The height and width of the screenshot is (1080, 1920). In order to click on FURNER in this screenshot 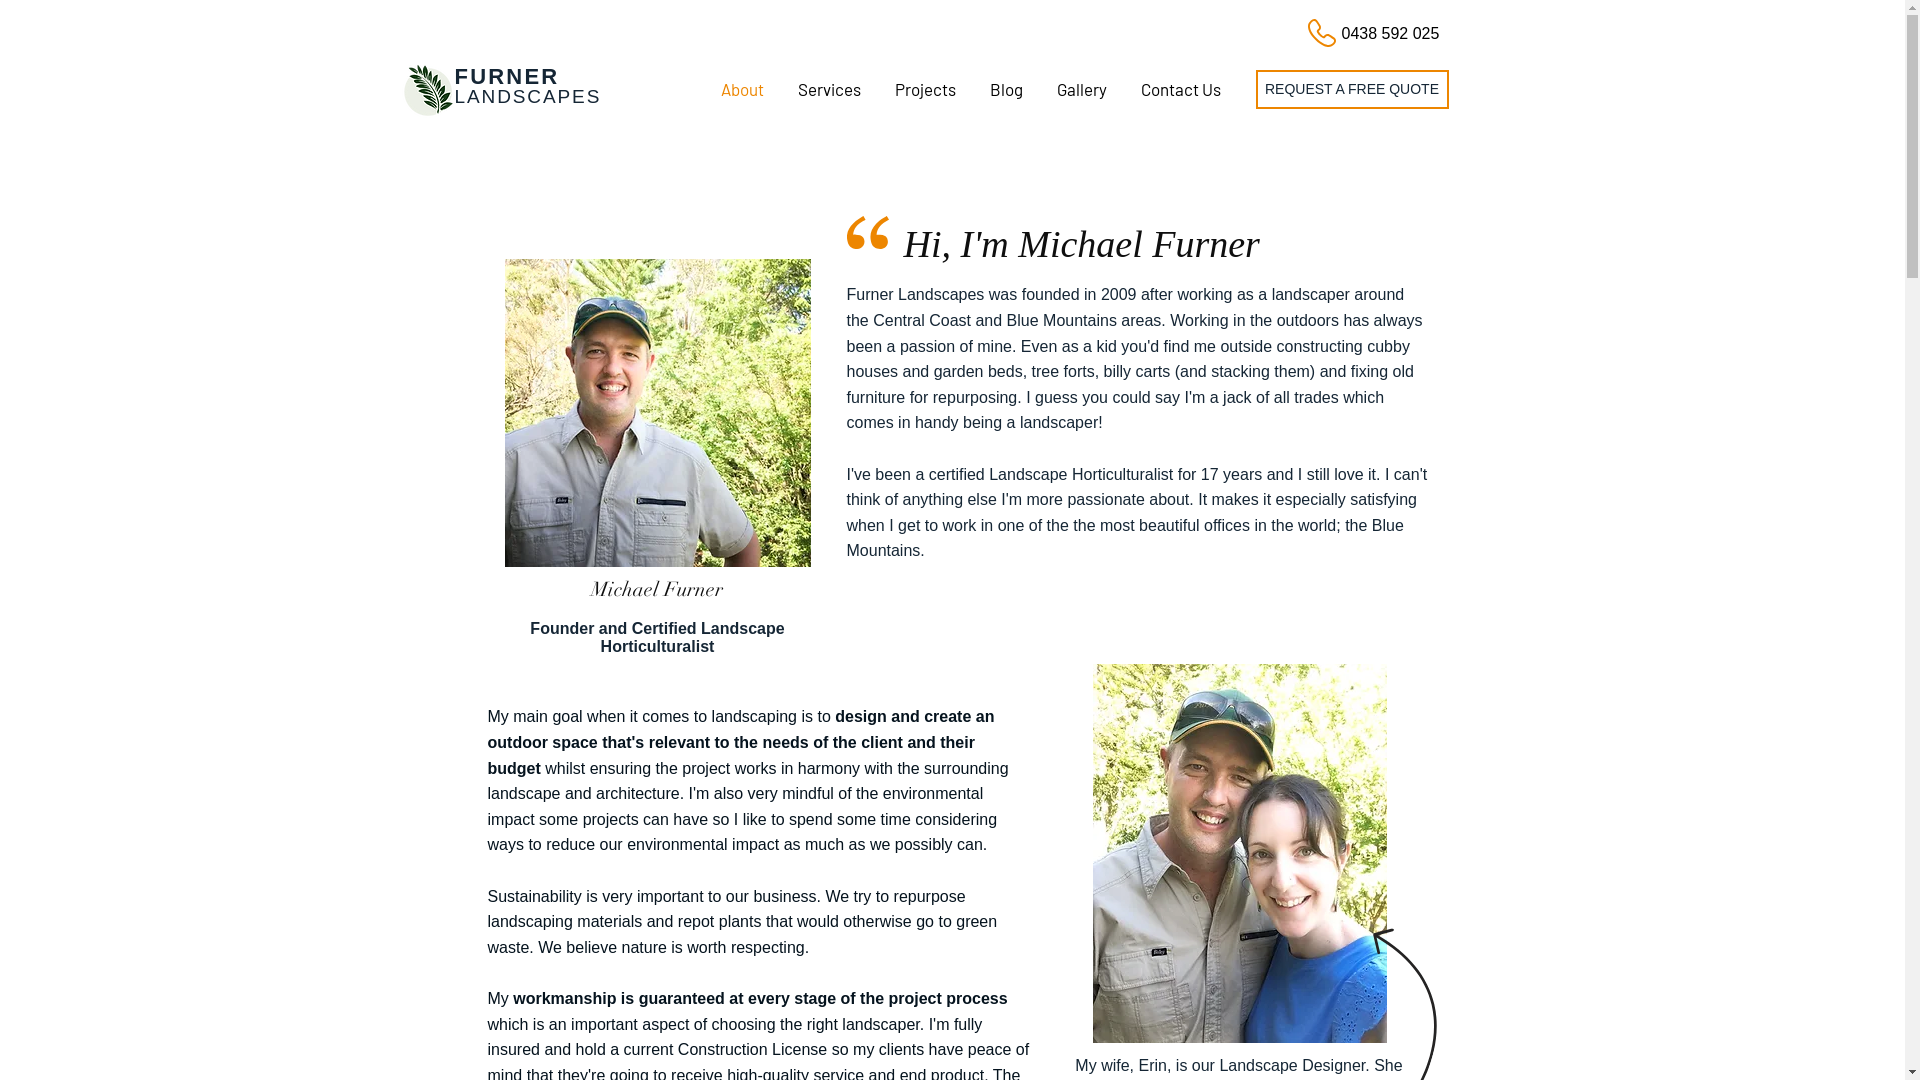, I will do `click(506, 76)`.